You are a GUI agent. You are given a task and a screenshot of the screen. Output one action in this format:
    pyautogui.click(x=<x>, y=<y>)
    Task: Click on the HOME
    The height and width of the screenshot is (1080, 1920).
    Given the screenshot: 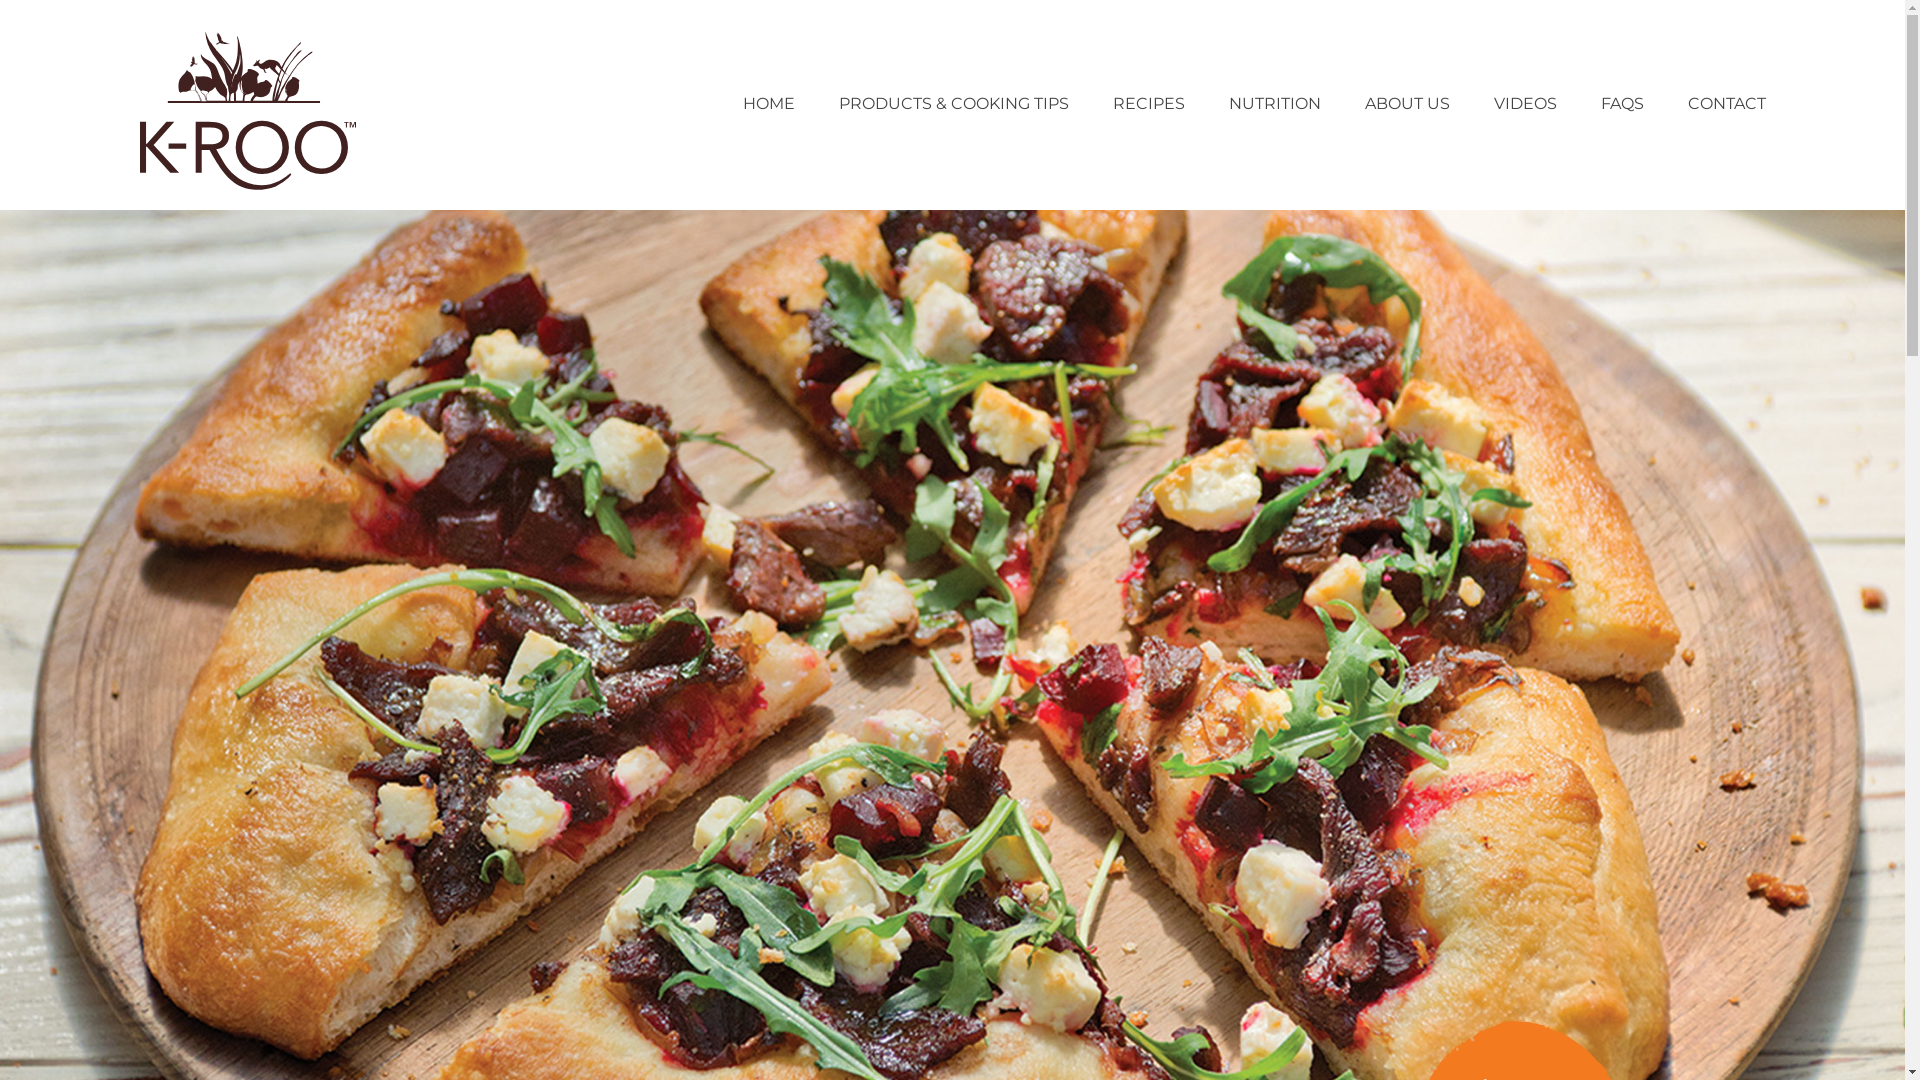 What is the action you would take?
    pyautogui.click(x=768, y=104)
    